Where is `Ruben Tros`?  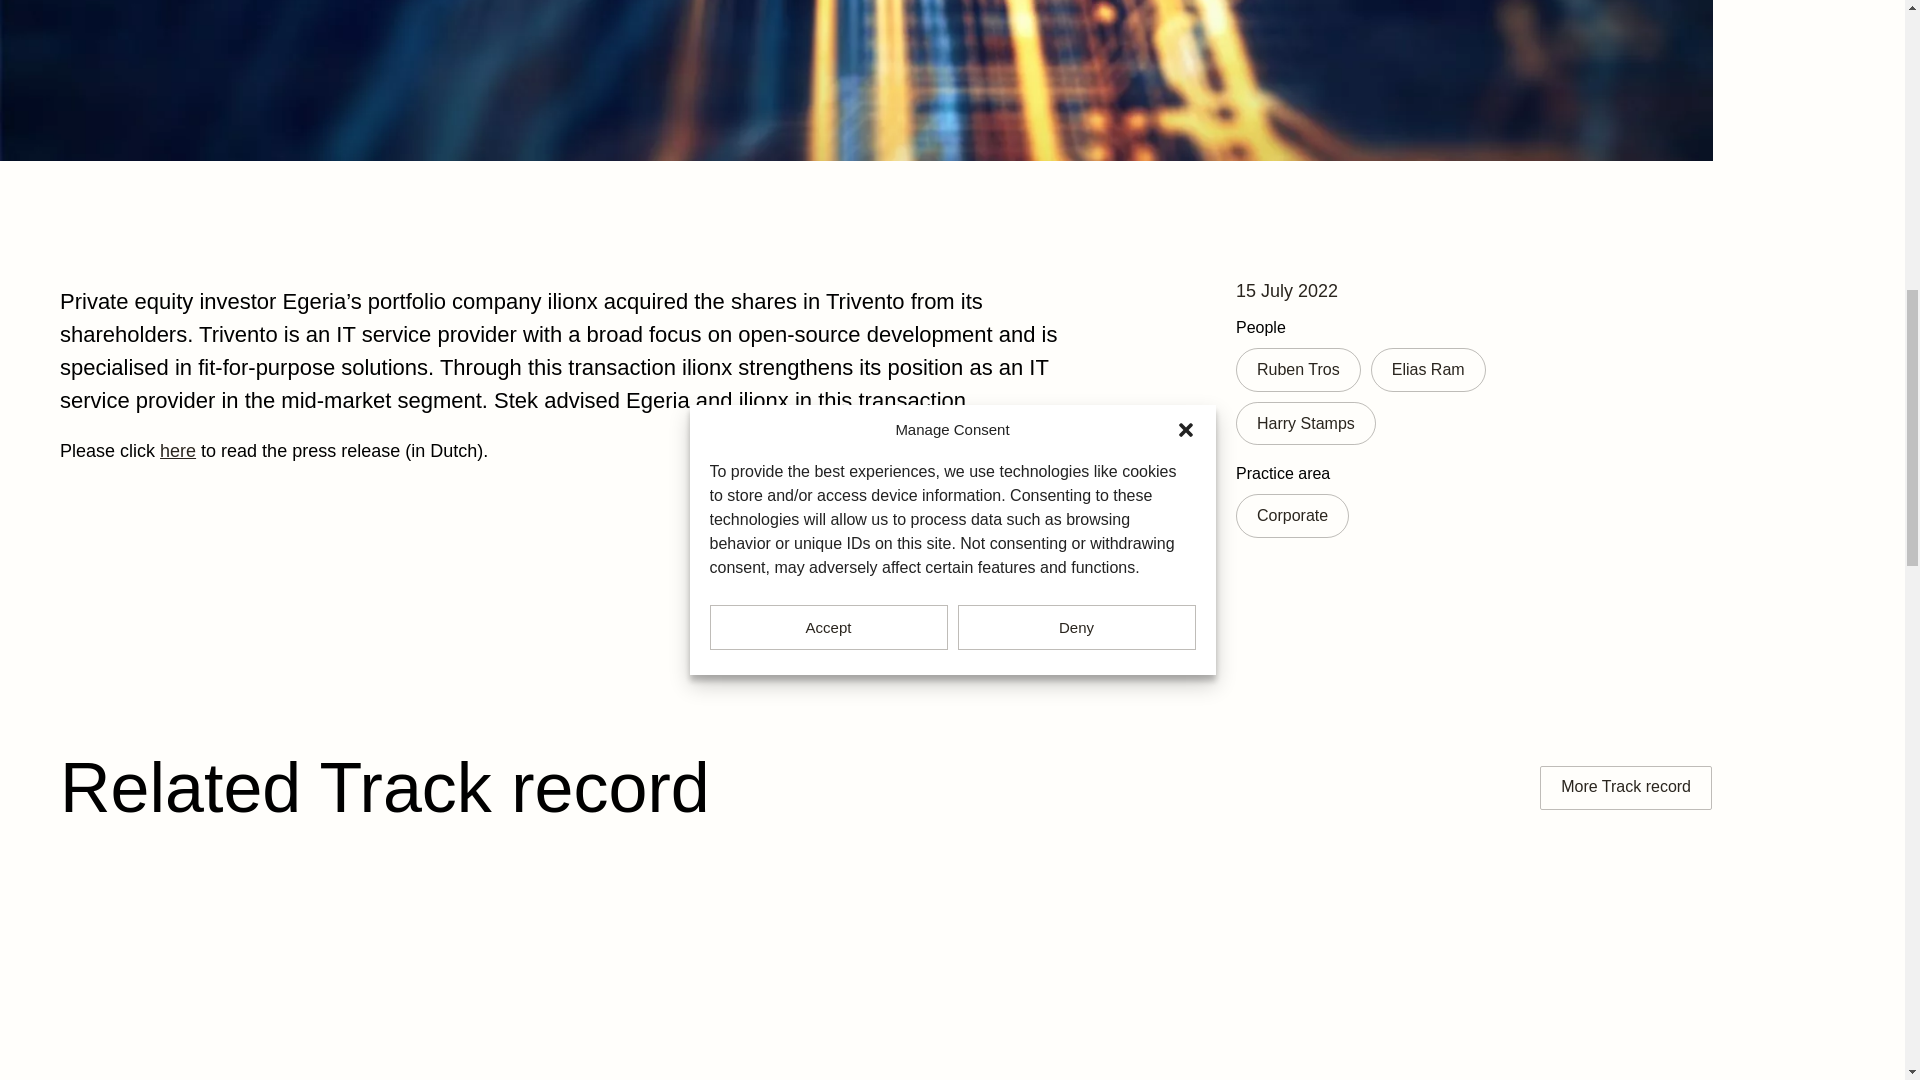 Ruben Tros is located at coordinates (1298, 370).